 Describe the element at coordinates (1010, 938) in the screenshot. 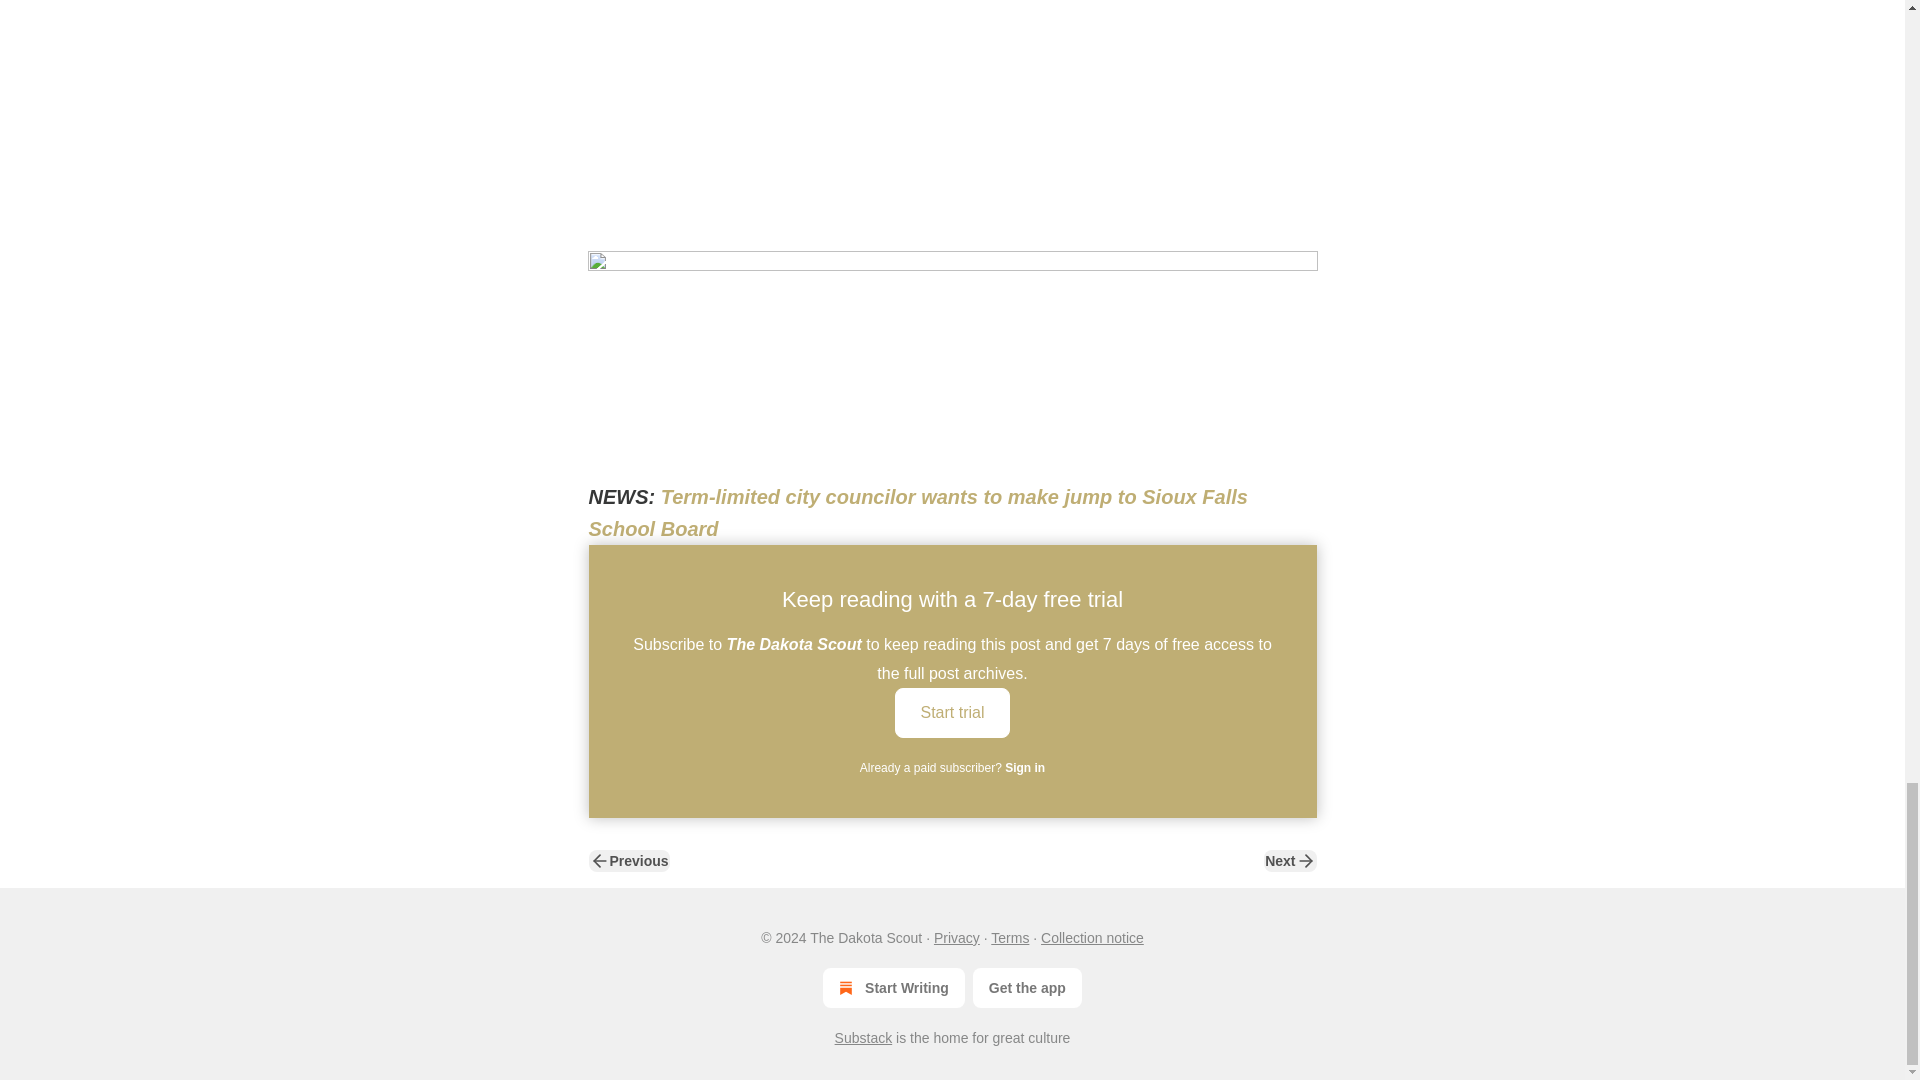

I see `Terms` at that location.